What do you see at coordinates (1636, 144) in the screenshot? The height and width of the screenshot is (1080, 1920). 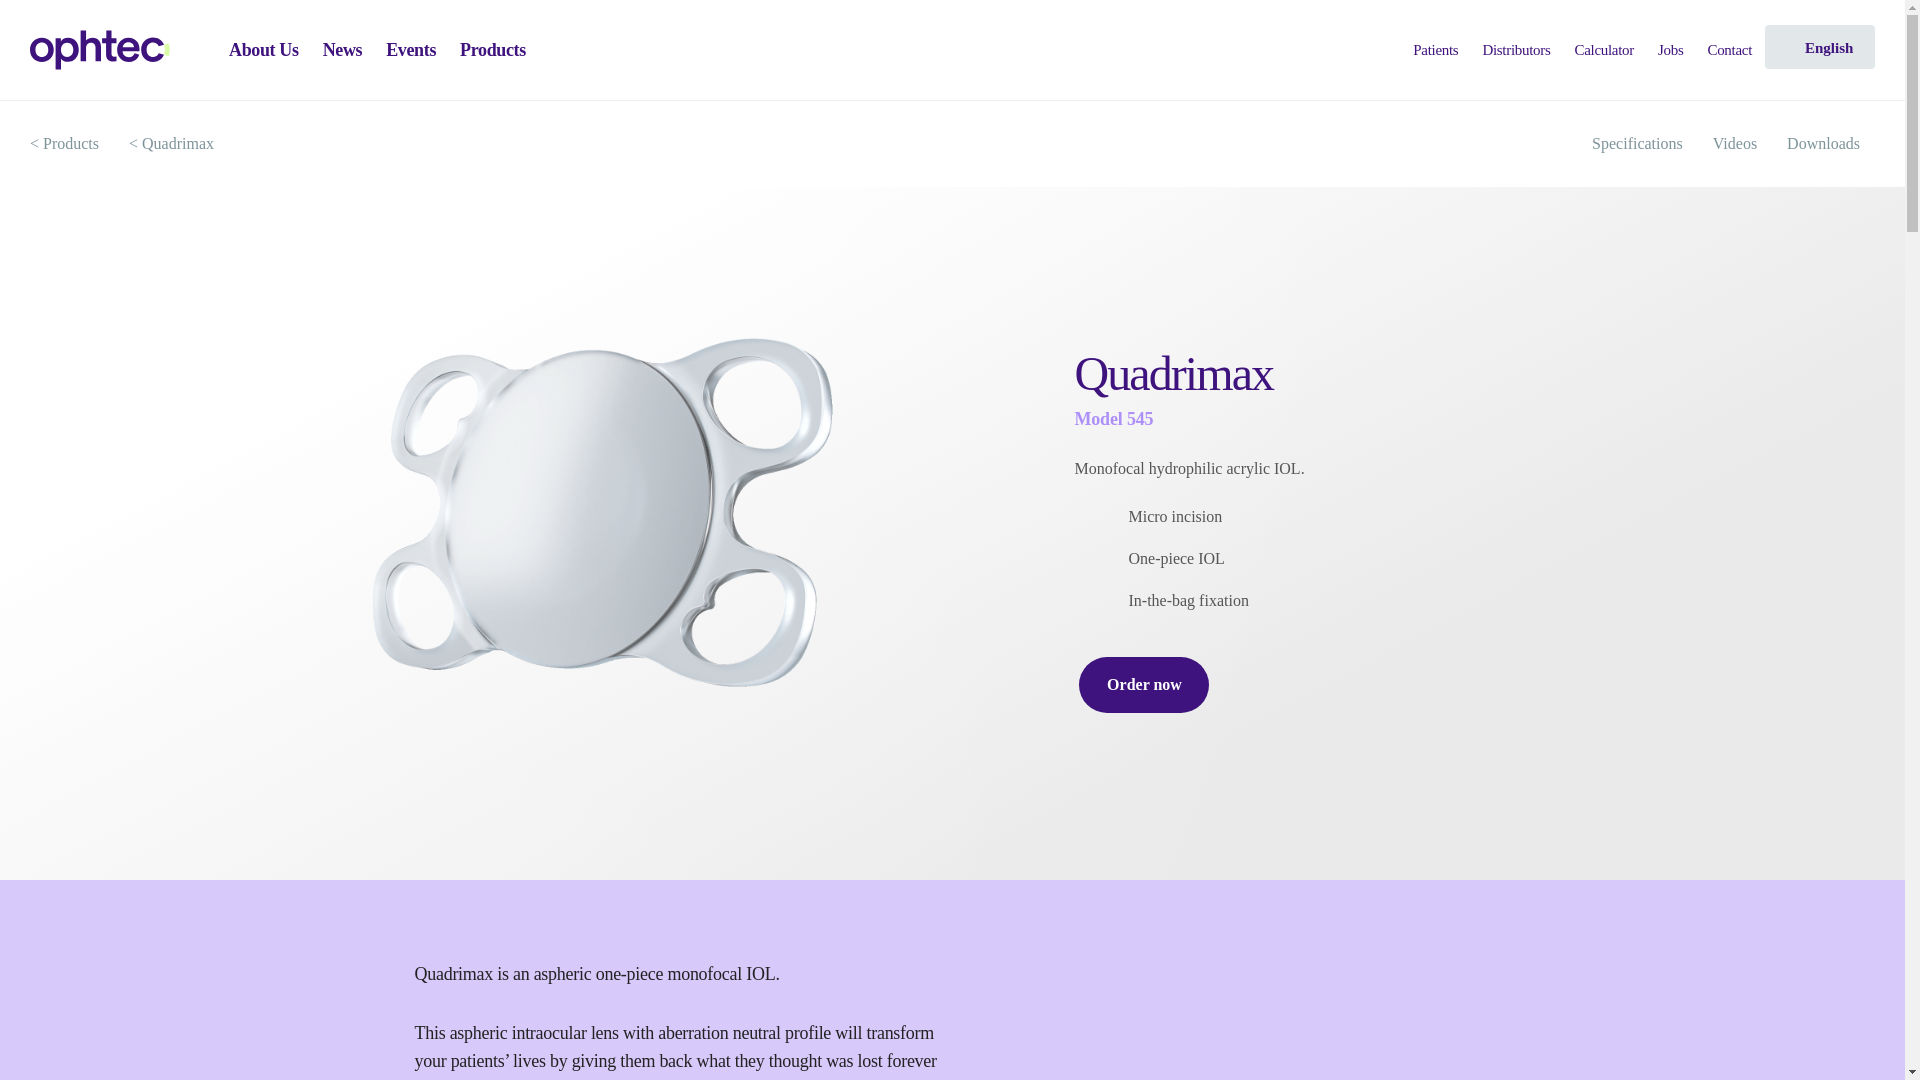 I see `Specifications` at bounding box center [1636, 144].